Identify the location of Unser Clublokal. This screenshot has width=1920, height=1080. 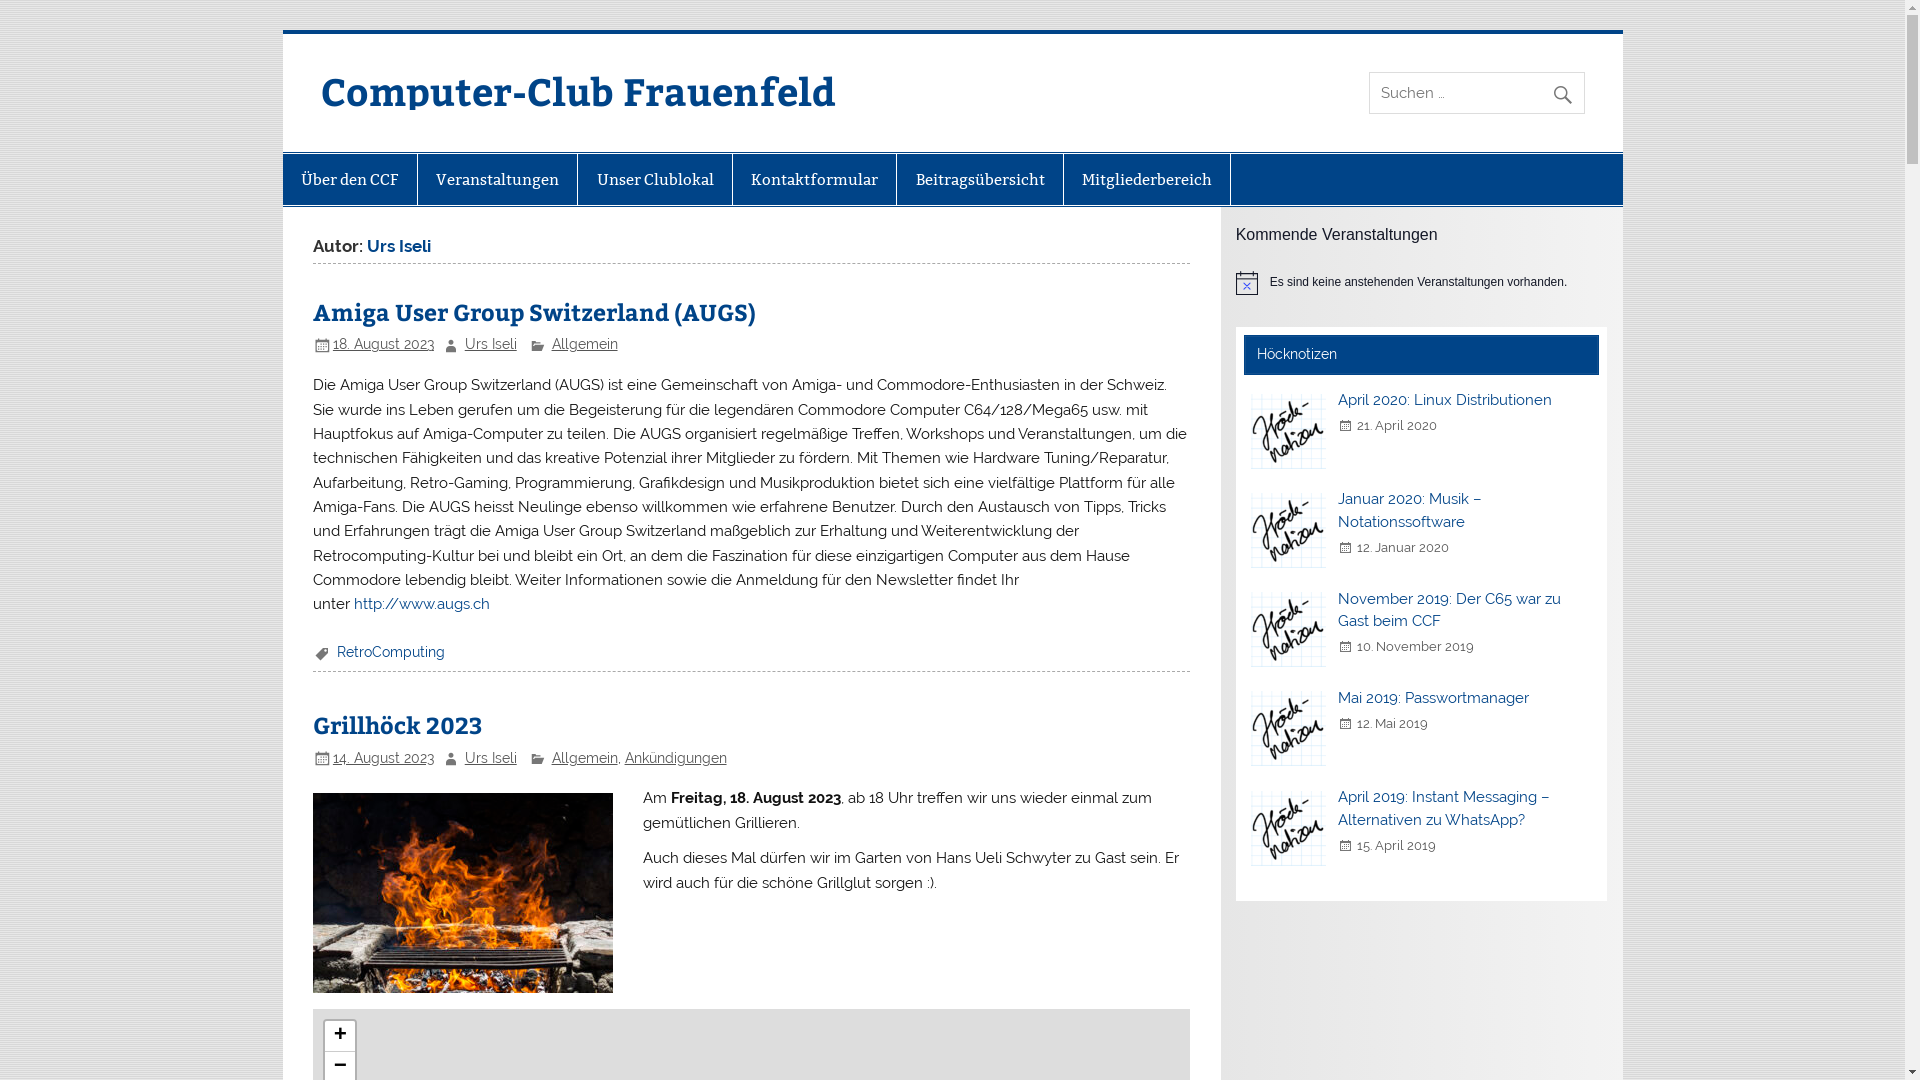
(654, 180).